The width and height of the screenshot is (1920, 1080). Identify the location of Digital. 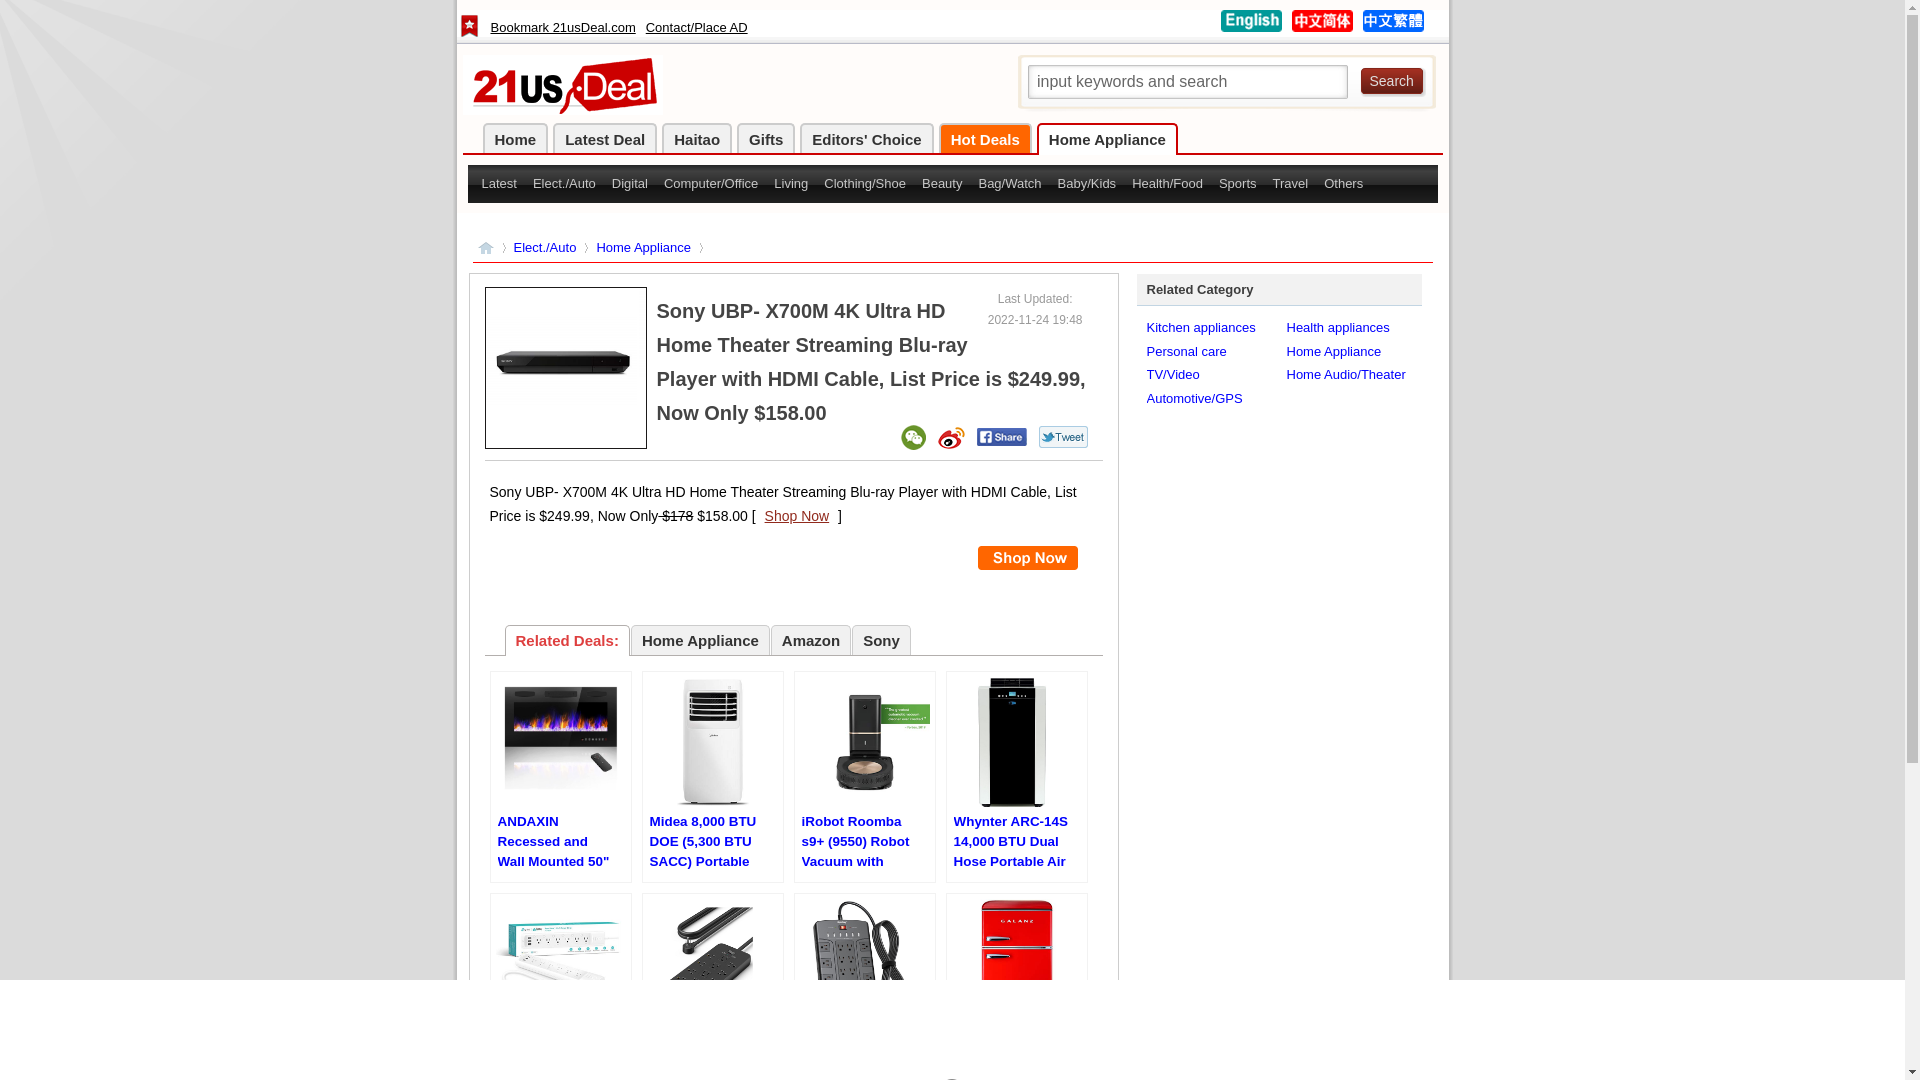
(630, 184).